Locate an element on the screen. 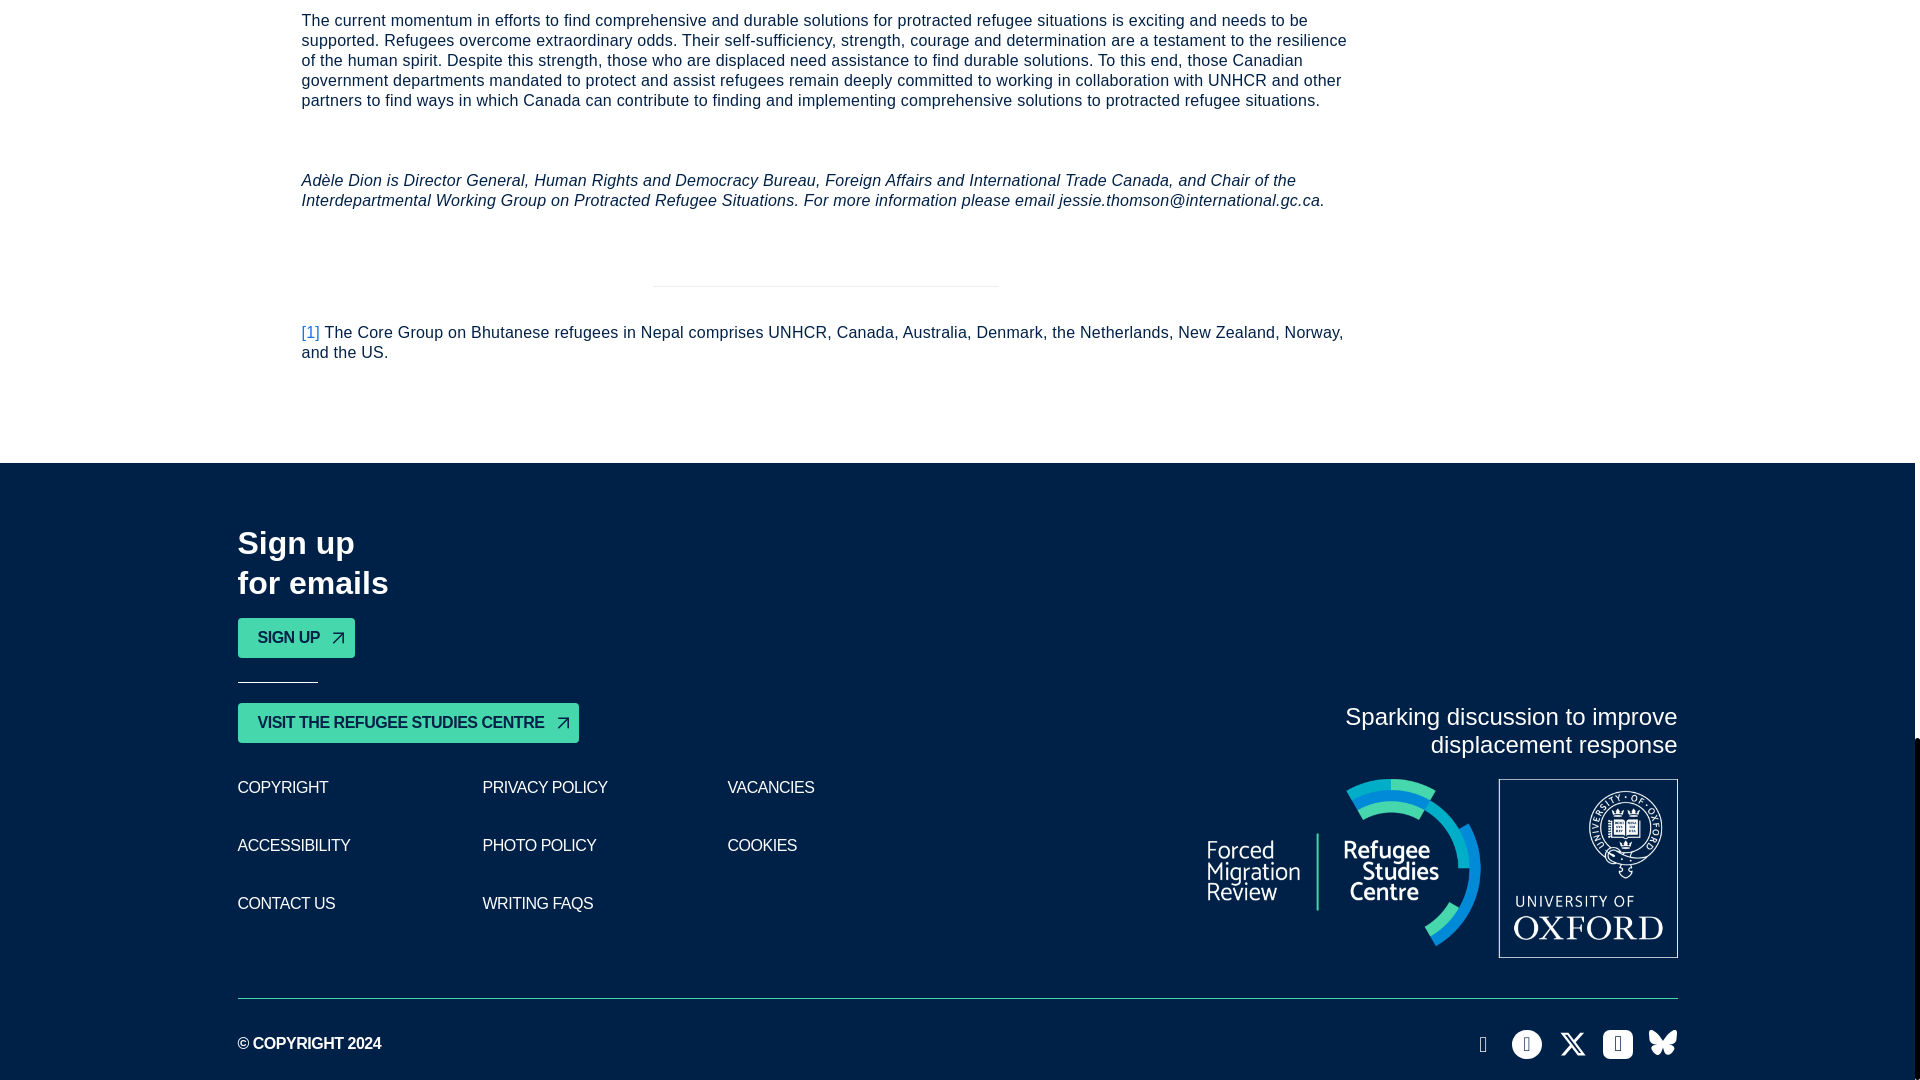 The height and width of the screenshot is (1080, 1920). SIGN UP is located at coordinates (296, 637).